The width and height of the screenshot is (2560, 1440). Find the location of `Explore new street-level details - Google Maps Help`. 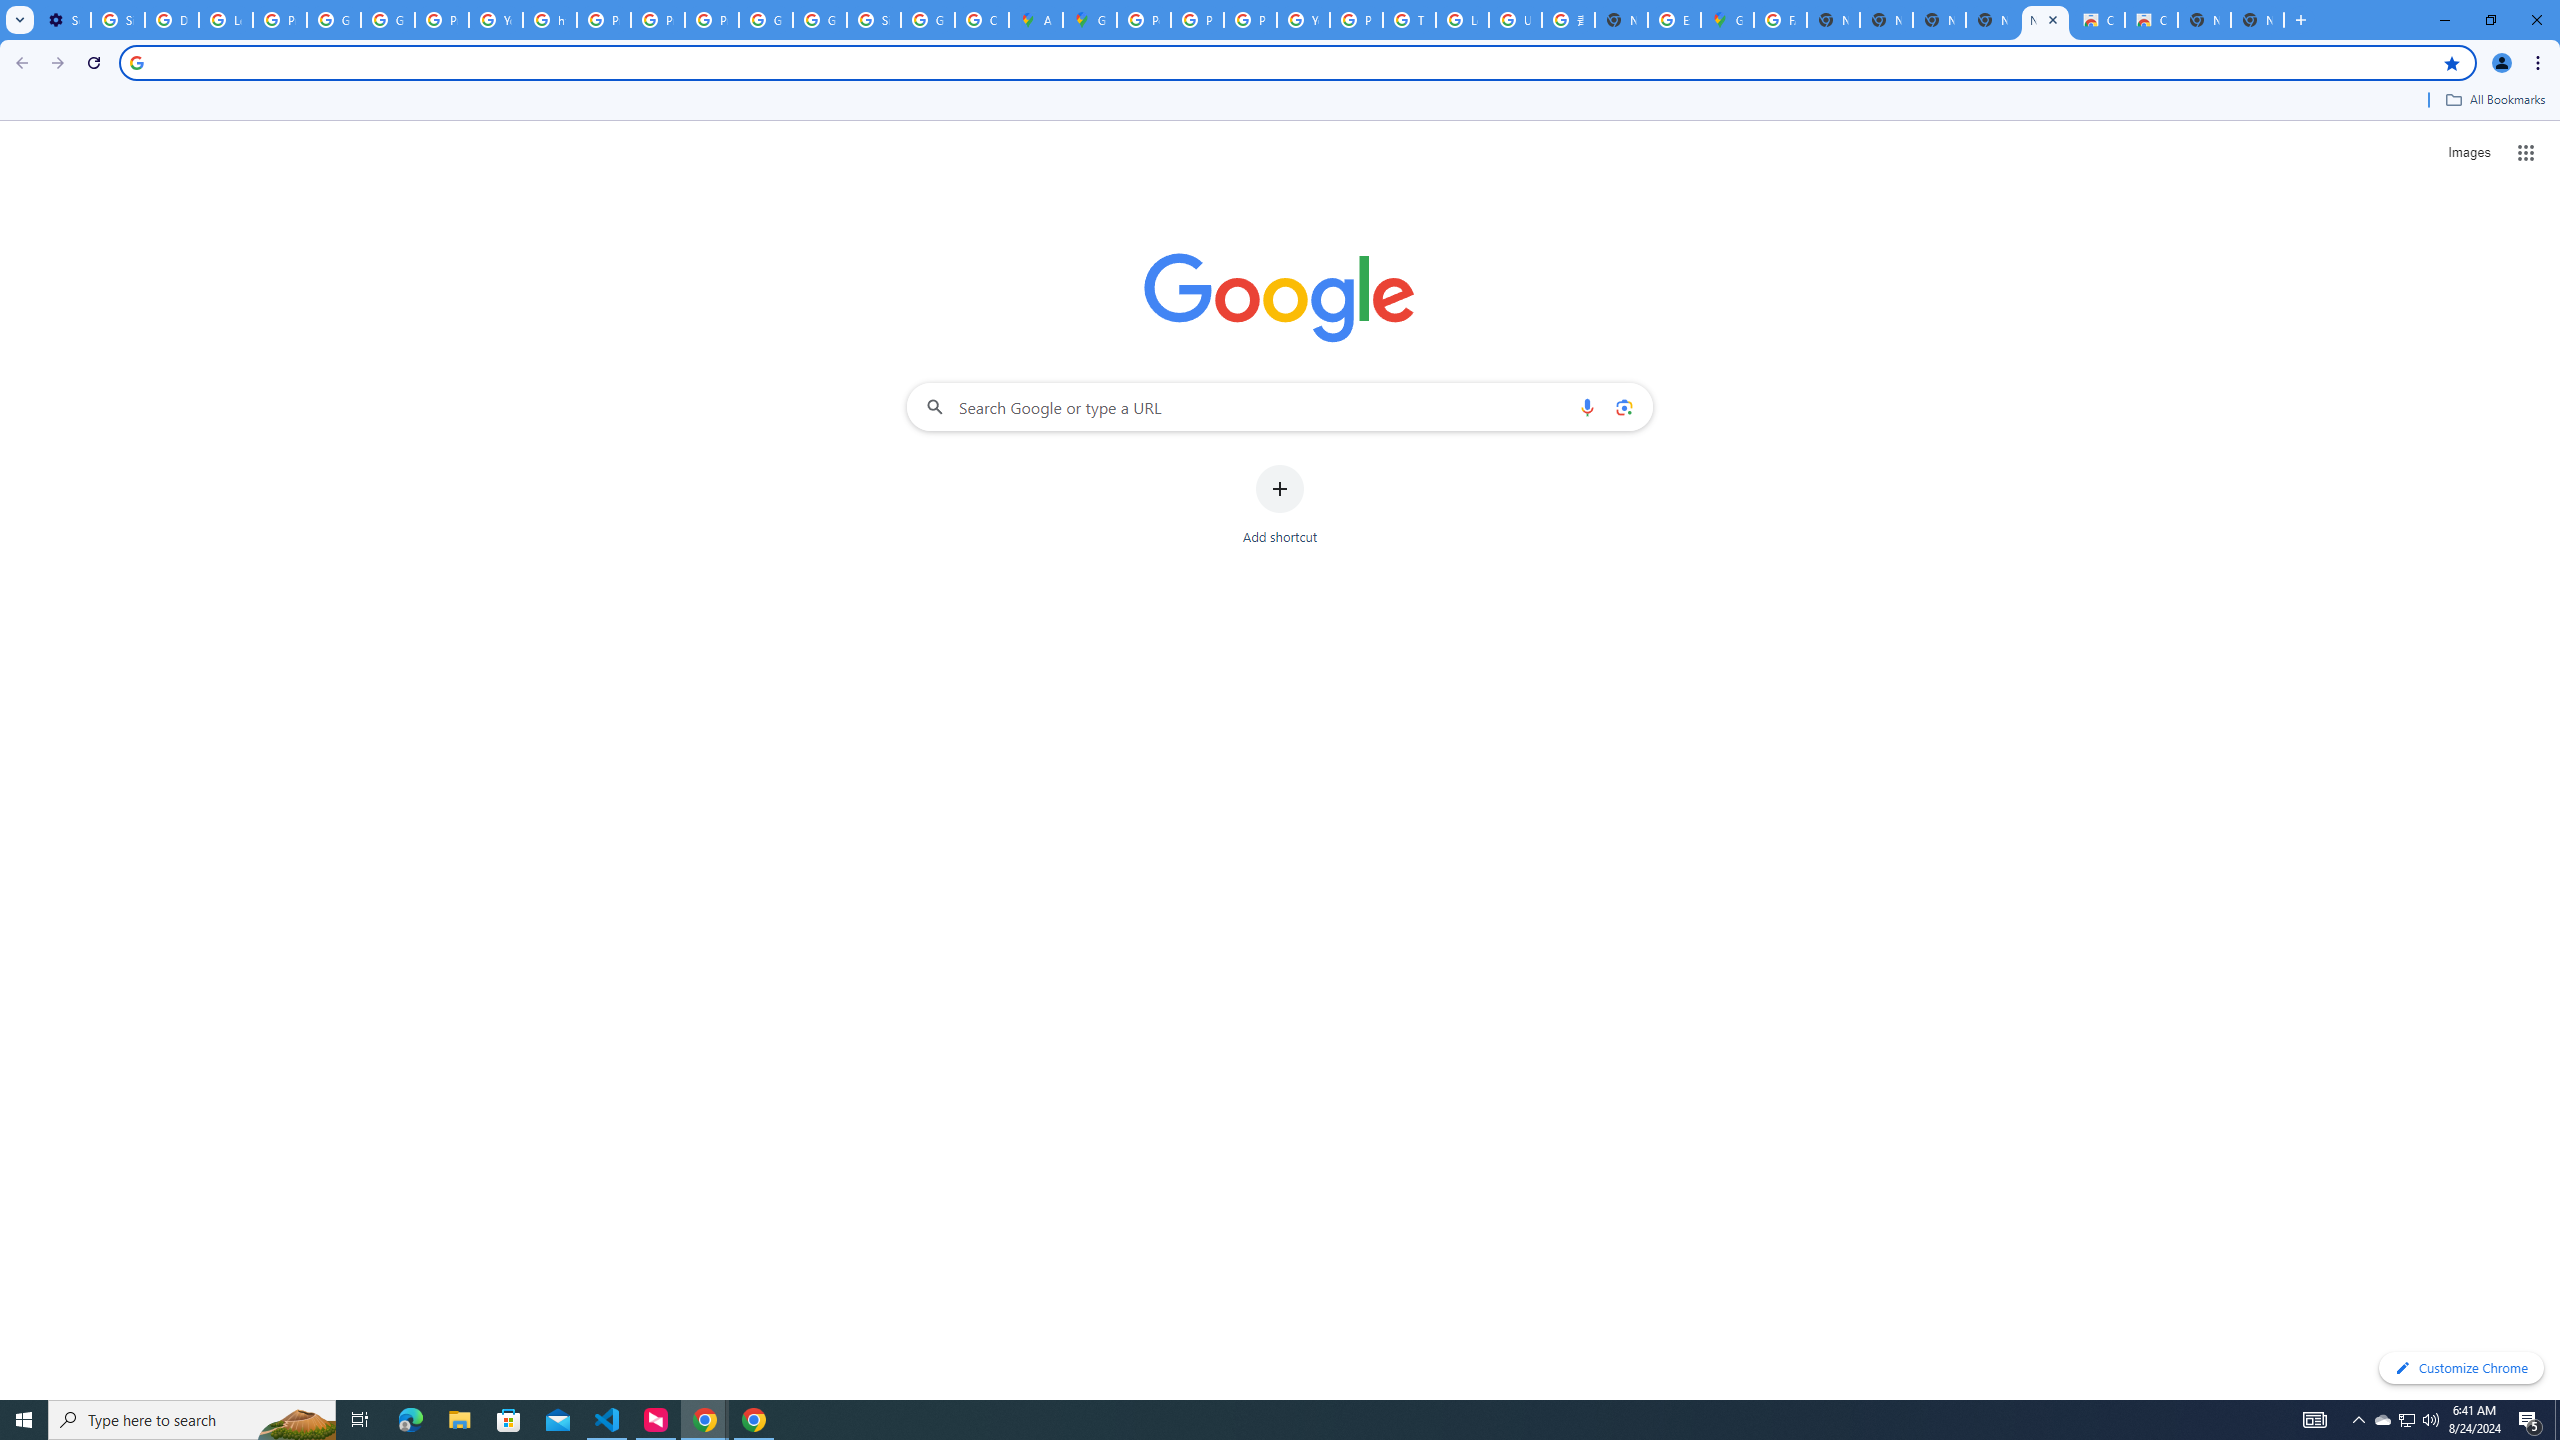

Explore new street-level details - Google Maps Help is located at coordinates (1674, 20).